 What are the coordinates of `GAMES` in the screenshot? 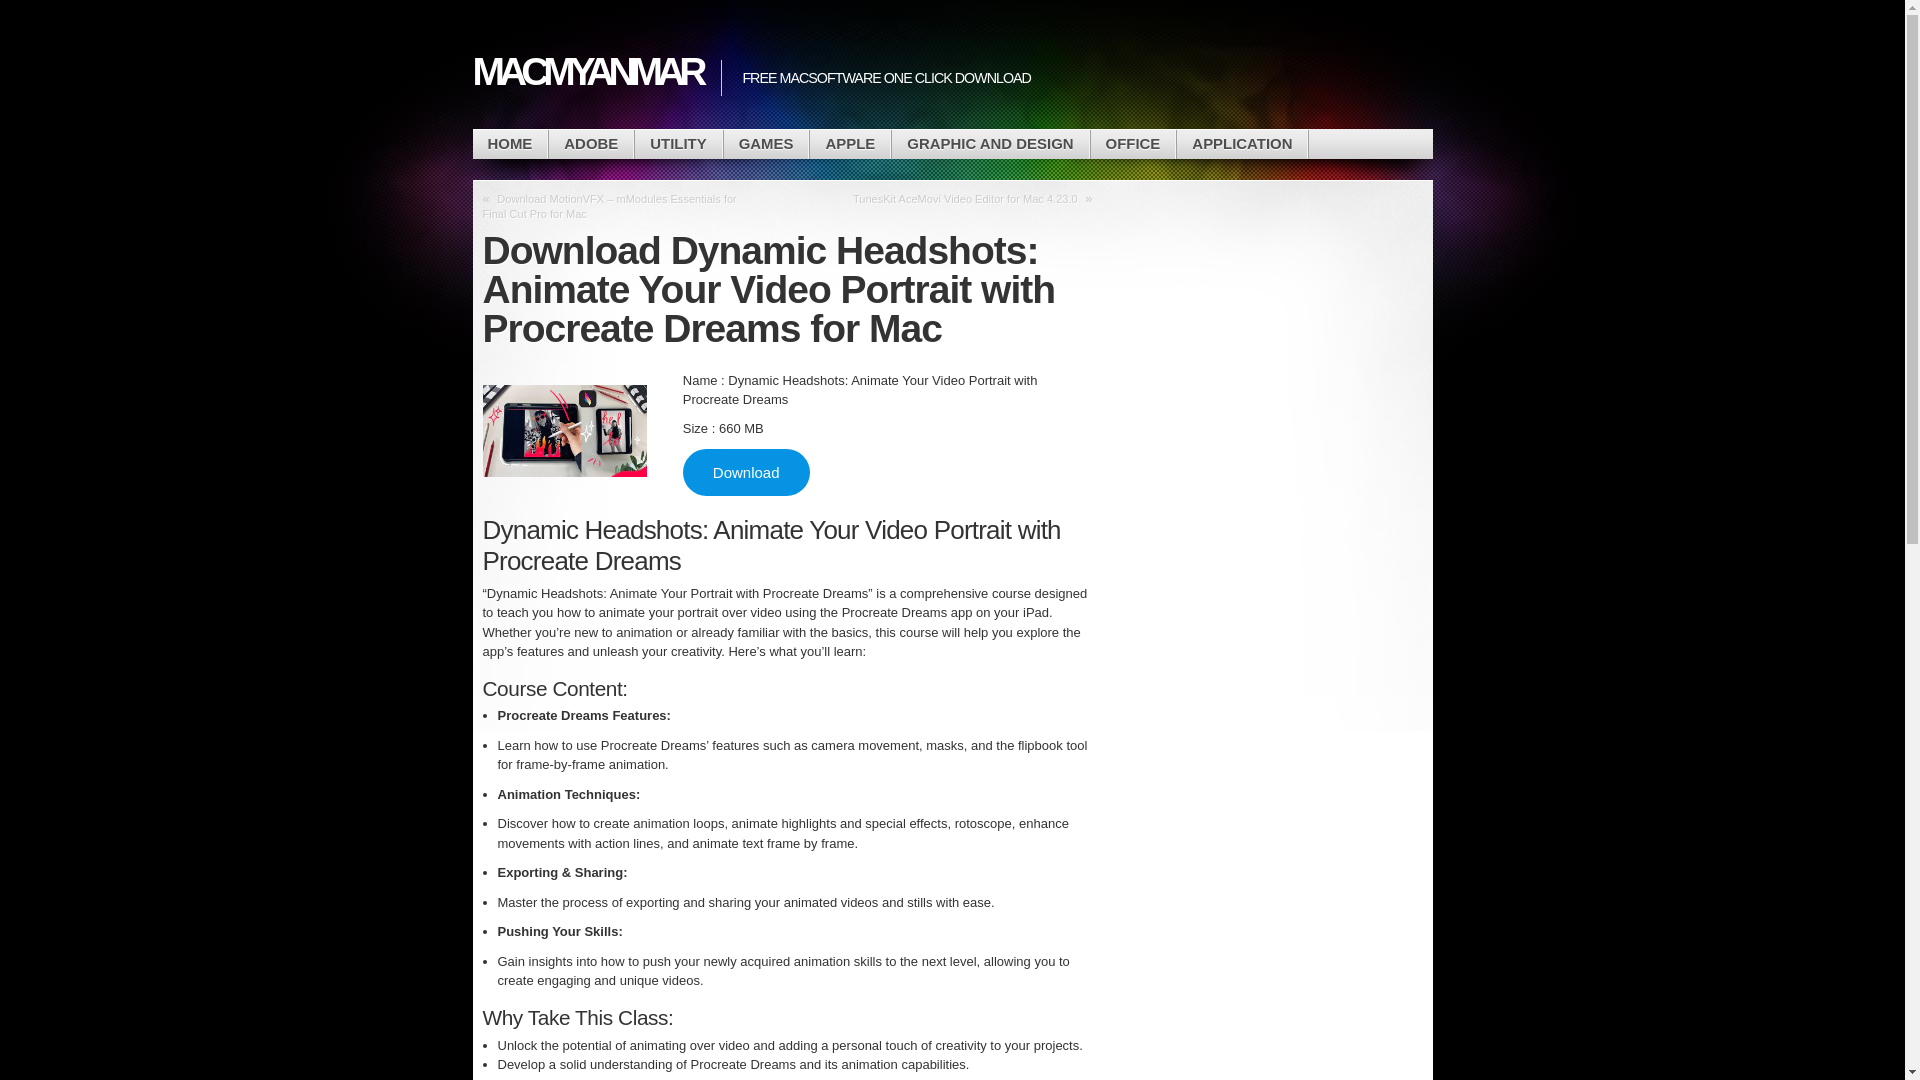 It's located at (766, 144).